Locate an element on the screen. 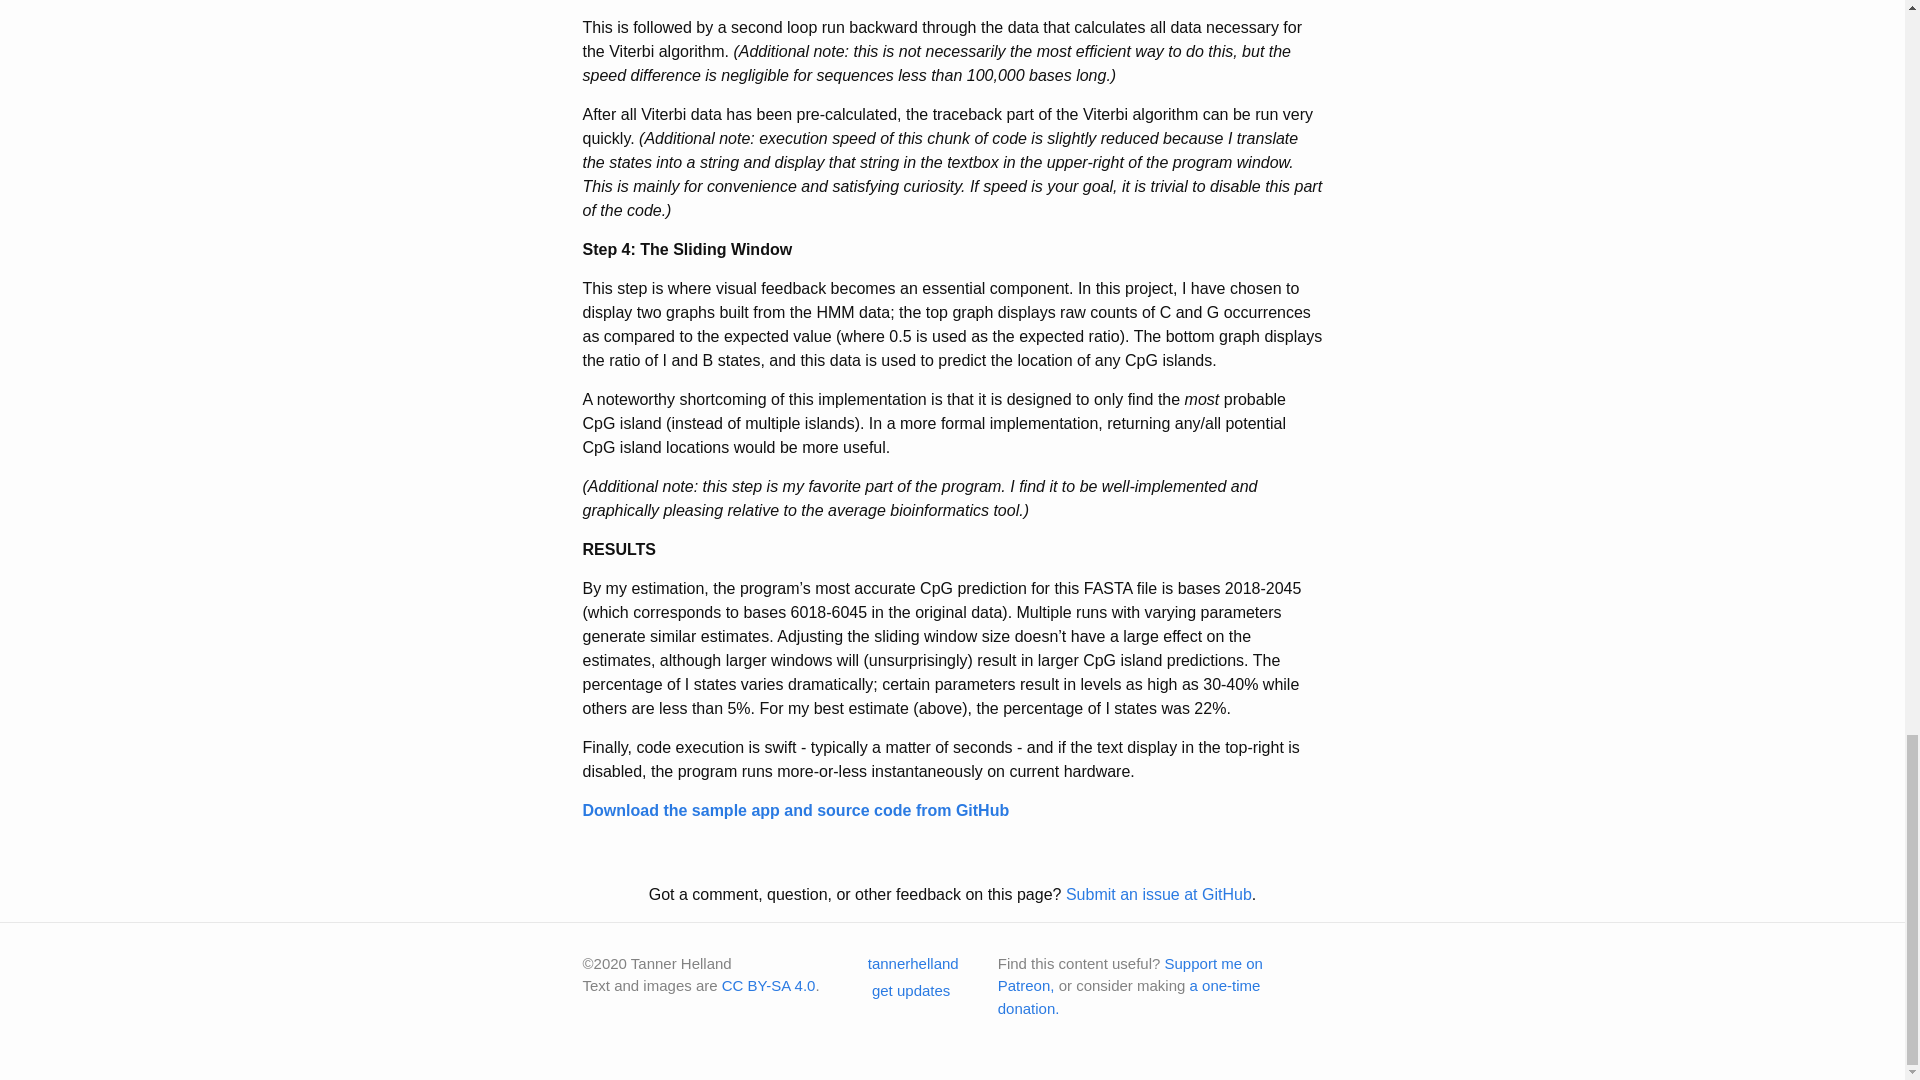 This screenshot has height=1080, width=1920. tannerhelland is located at coordinates (902, 963).